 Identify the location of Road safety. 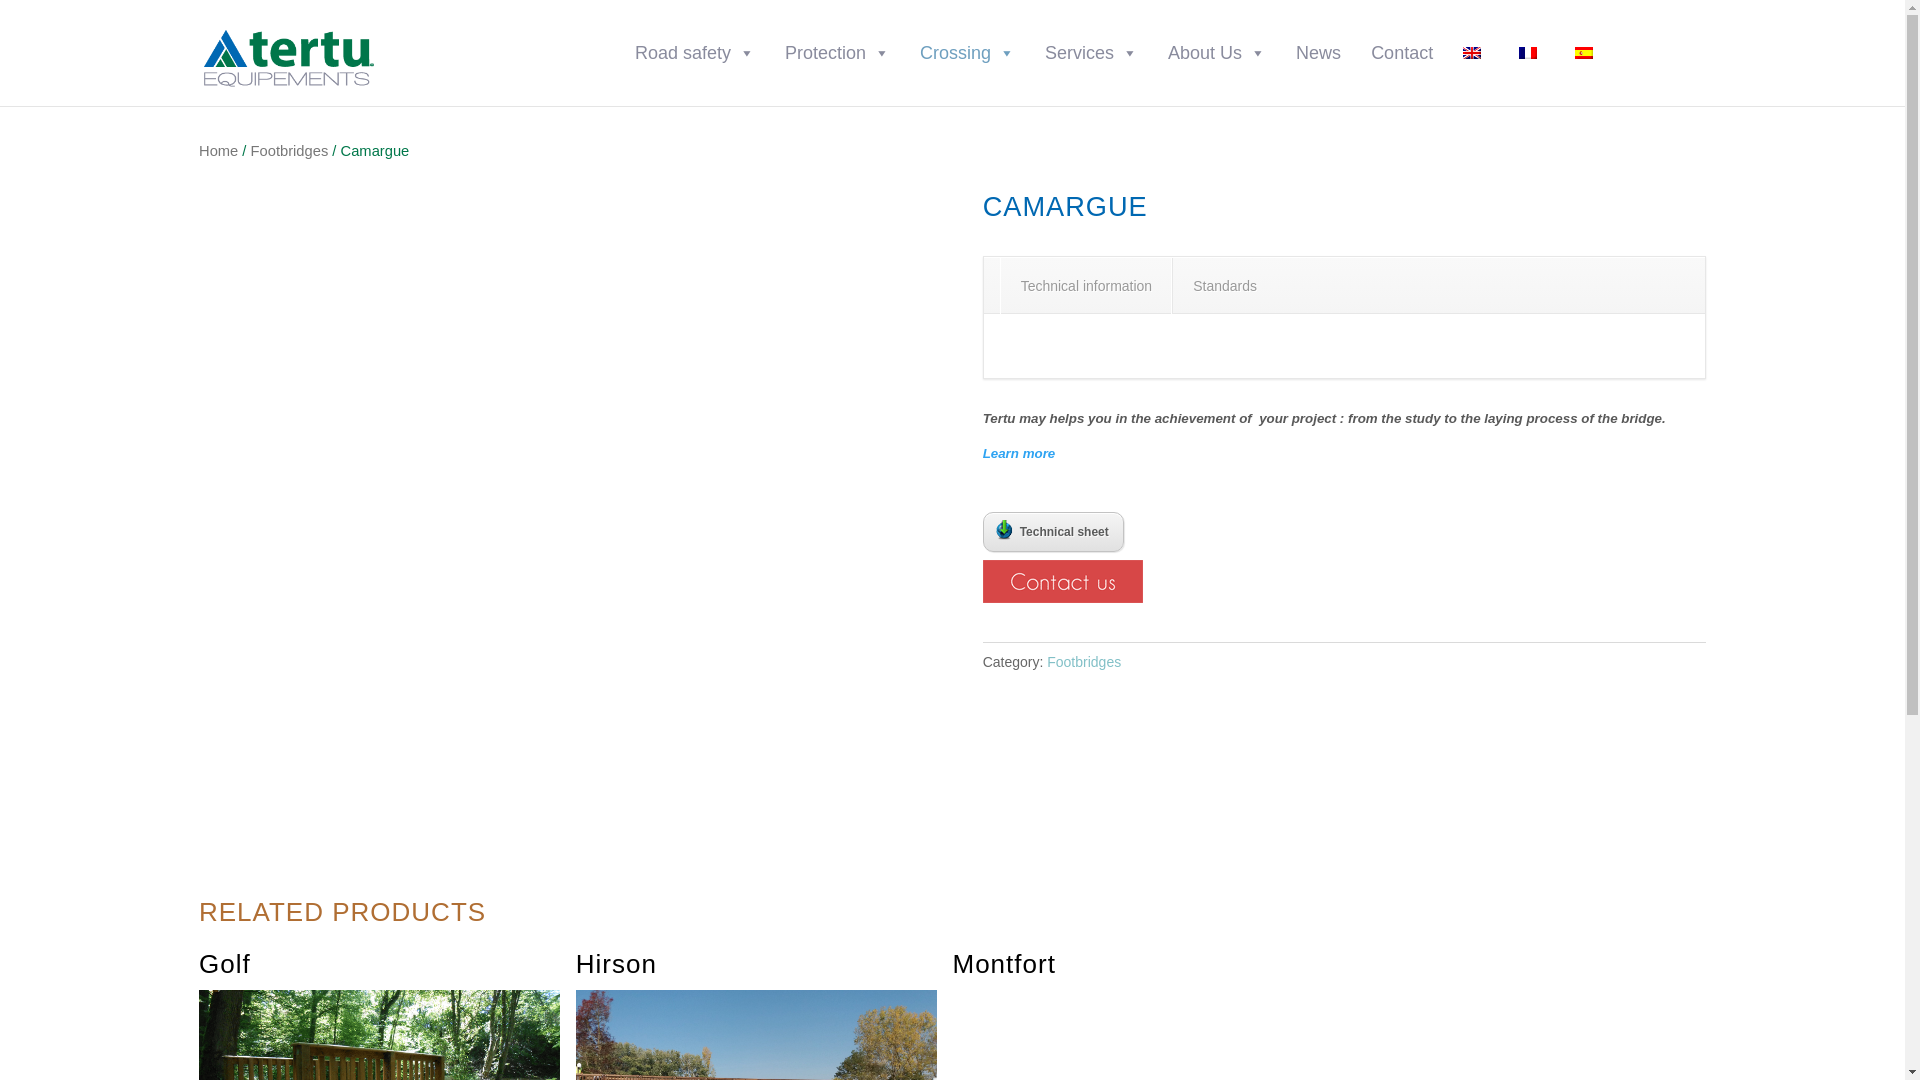
(694, 53).